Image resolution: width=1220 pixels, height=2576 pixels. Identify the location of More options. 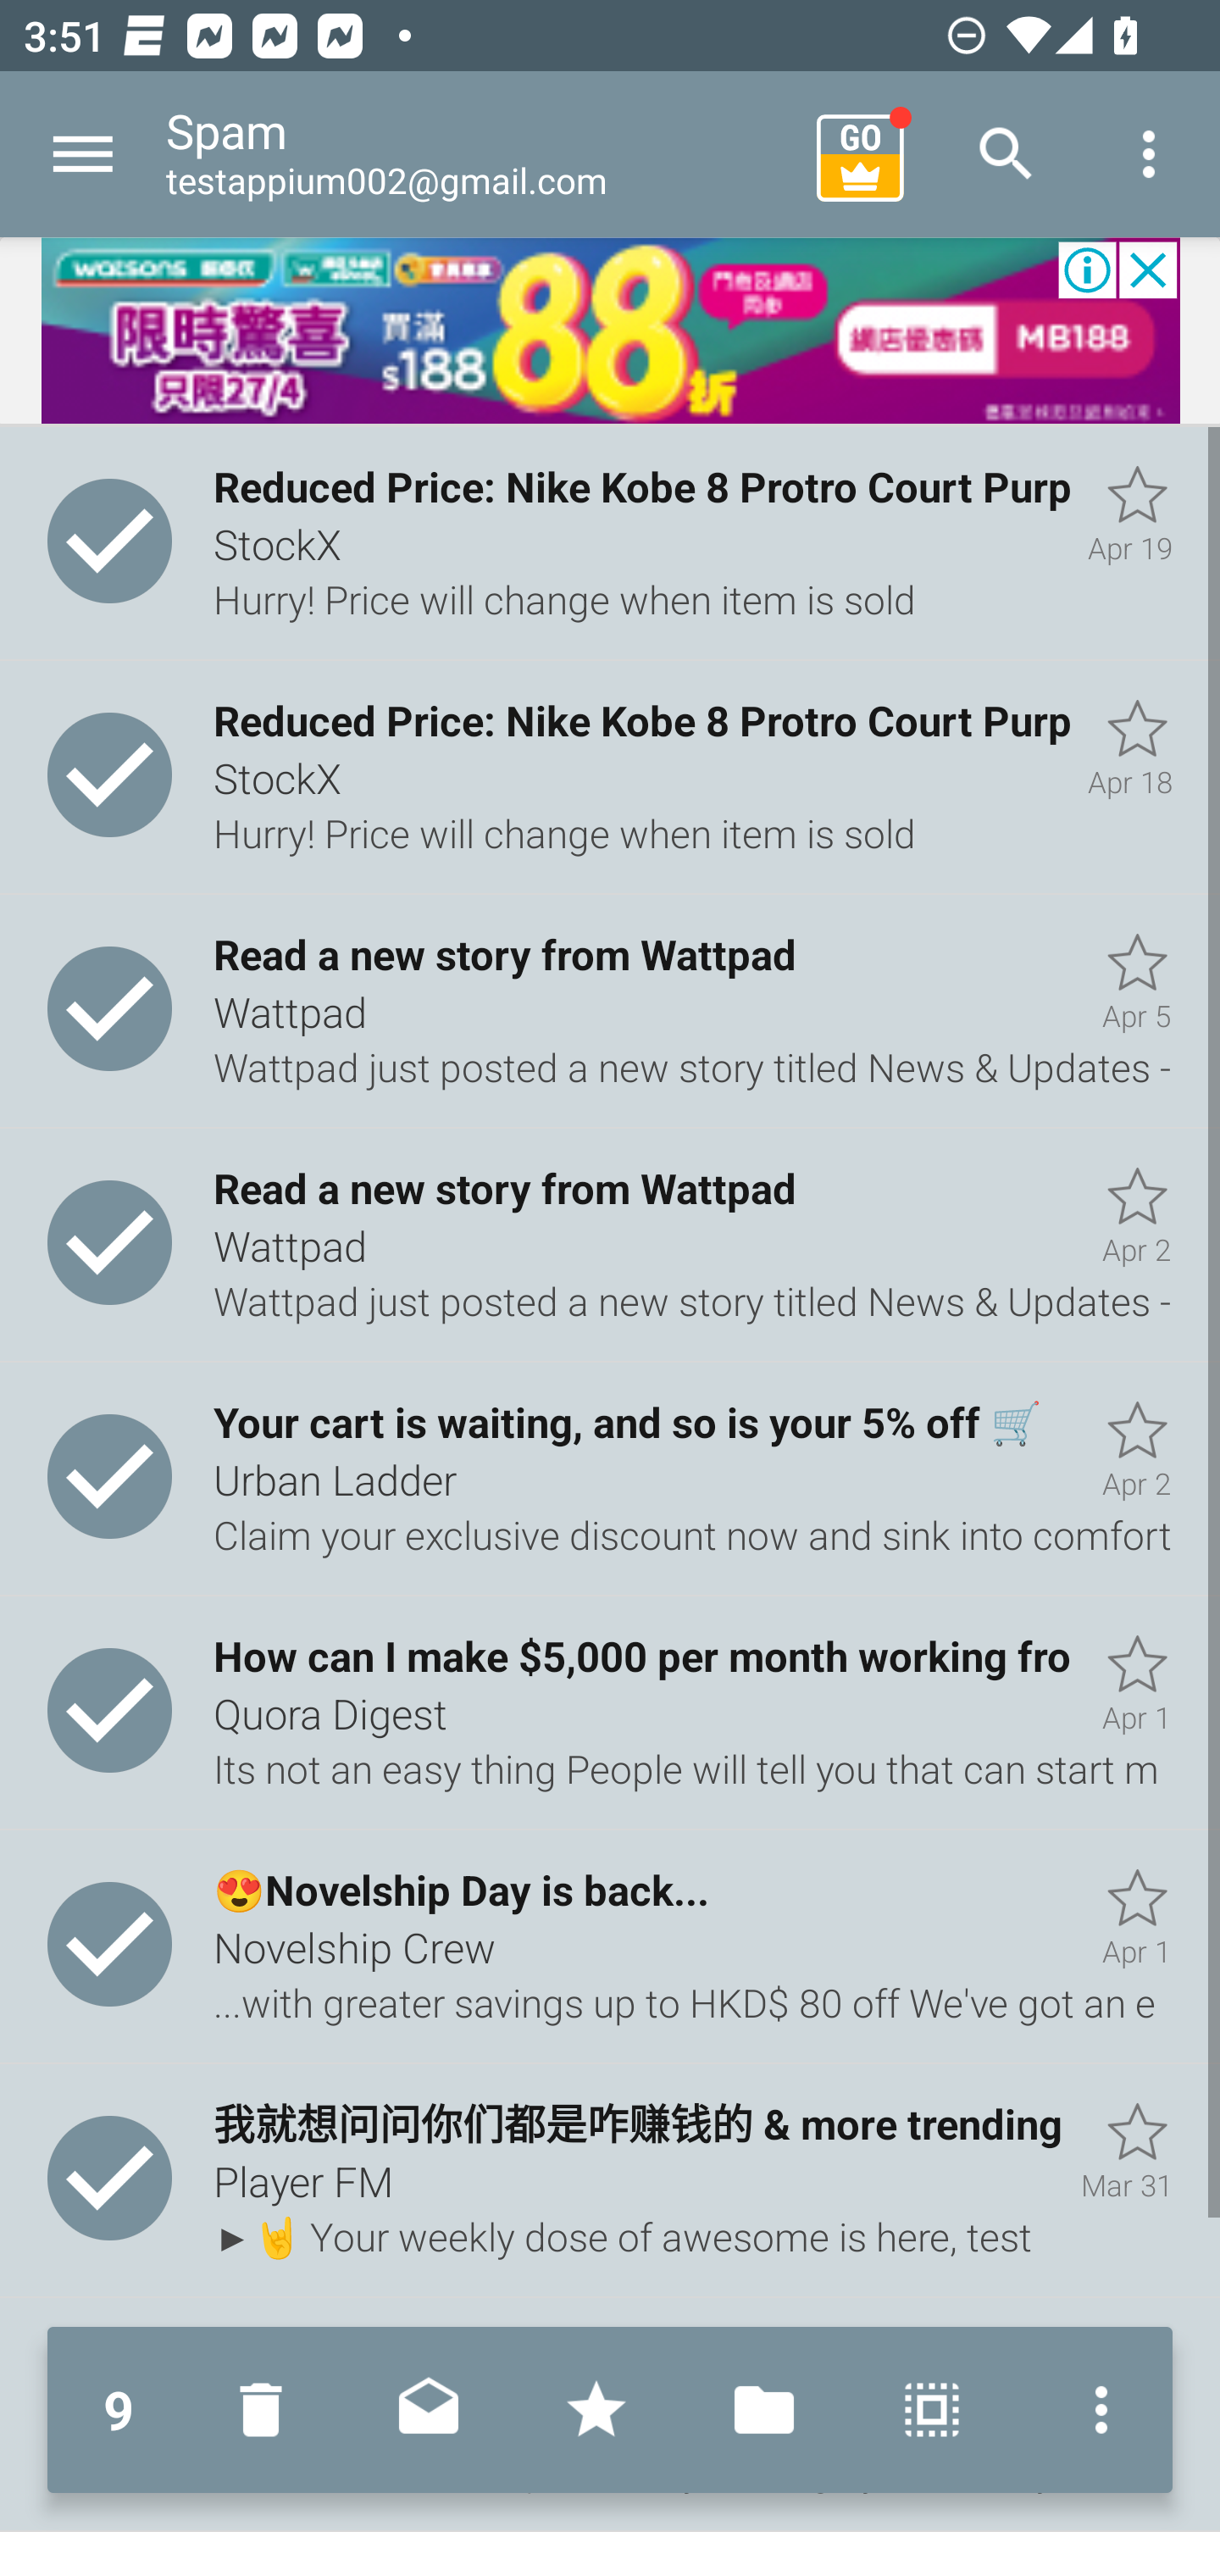
(1149, 154).